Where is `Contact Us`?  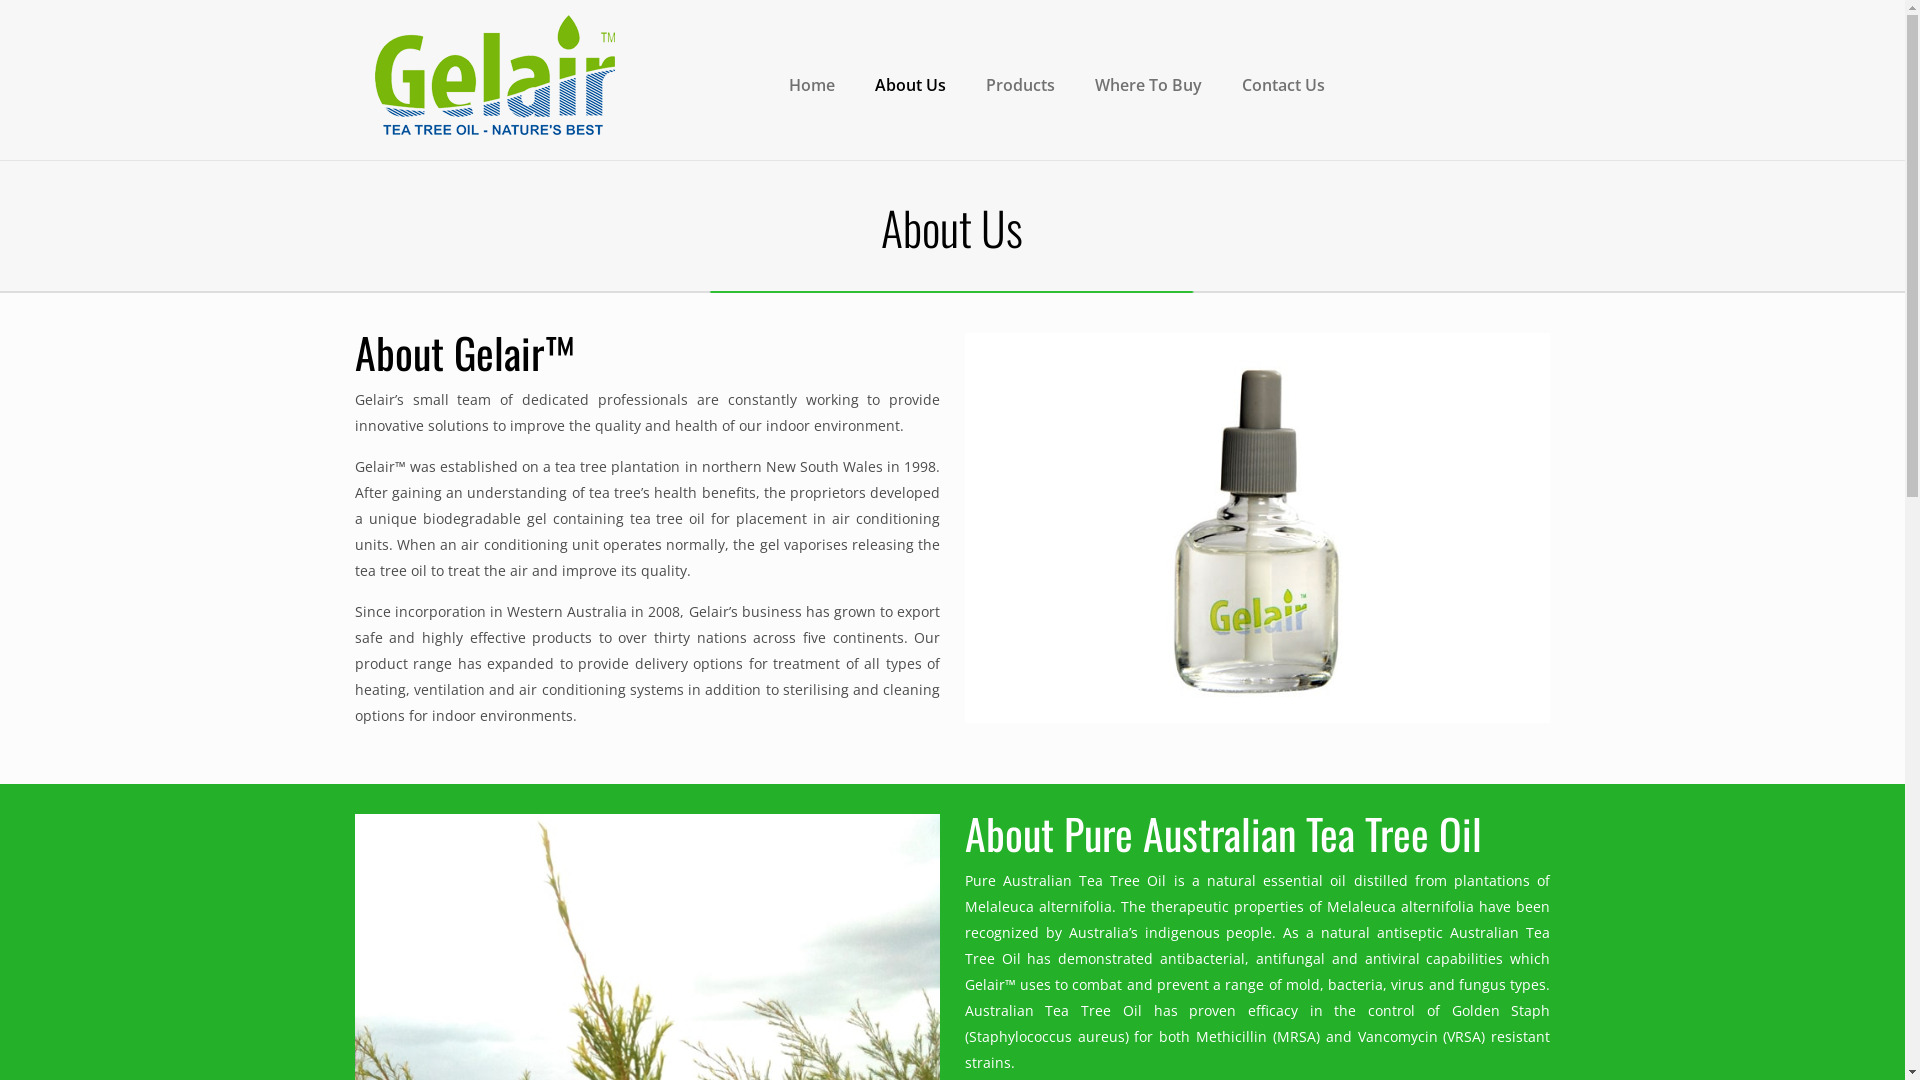 Contact Us is located at coordinates (1284, 85).